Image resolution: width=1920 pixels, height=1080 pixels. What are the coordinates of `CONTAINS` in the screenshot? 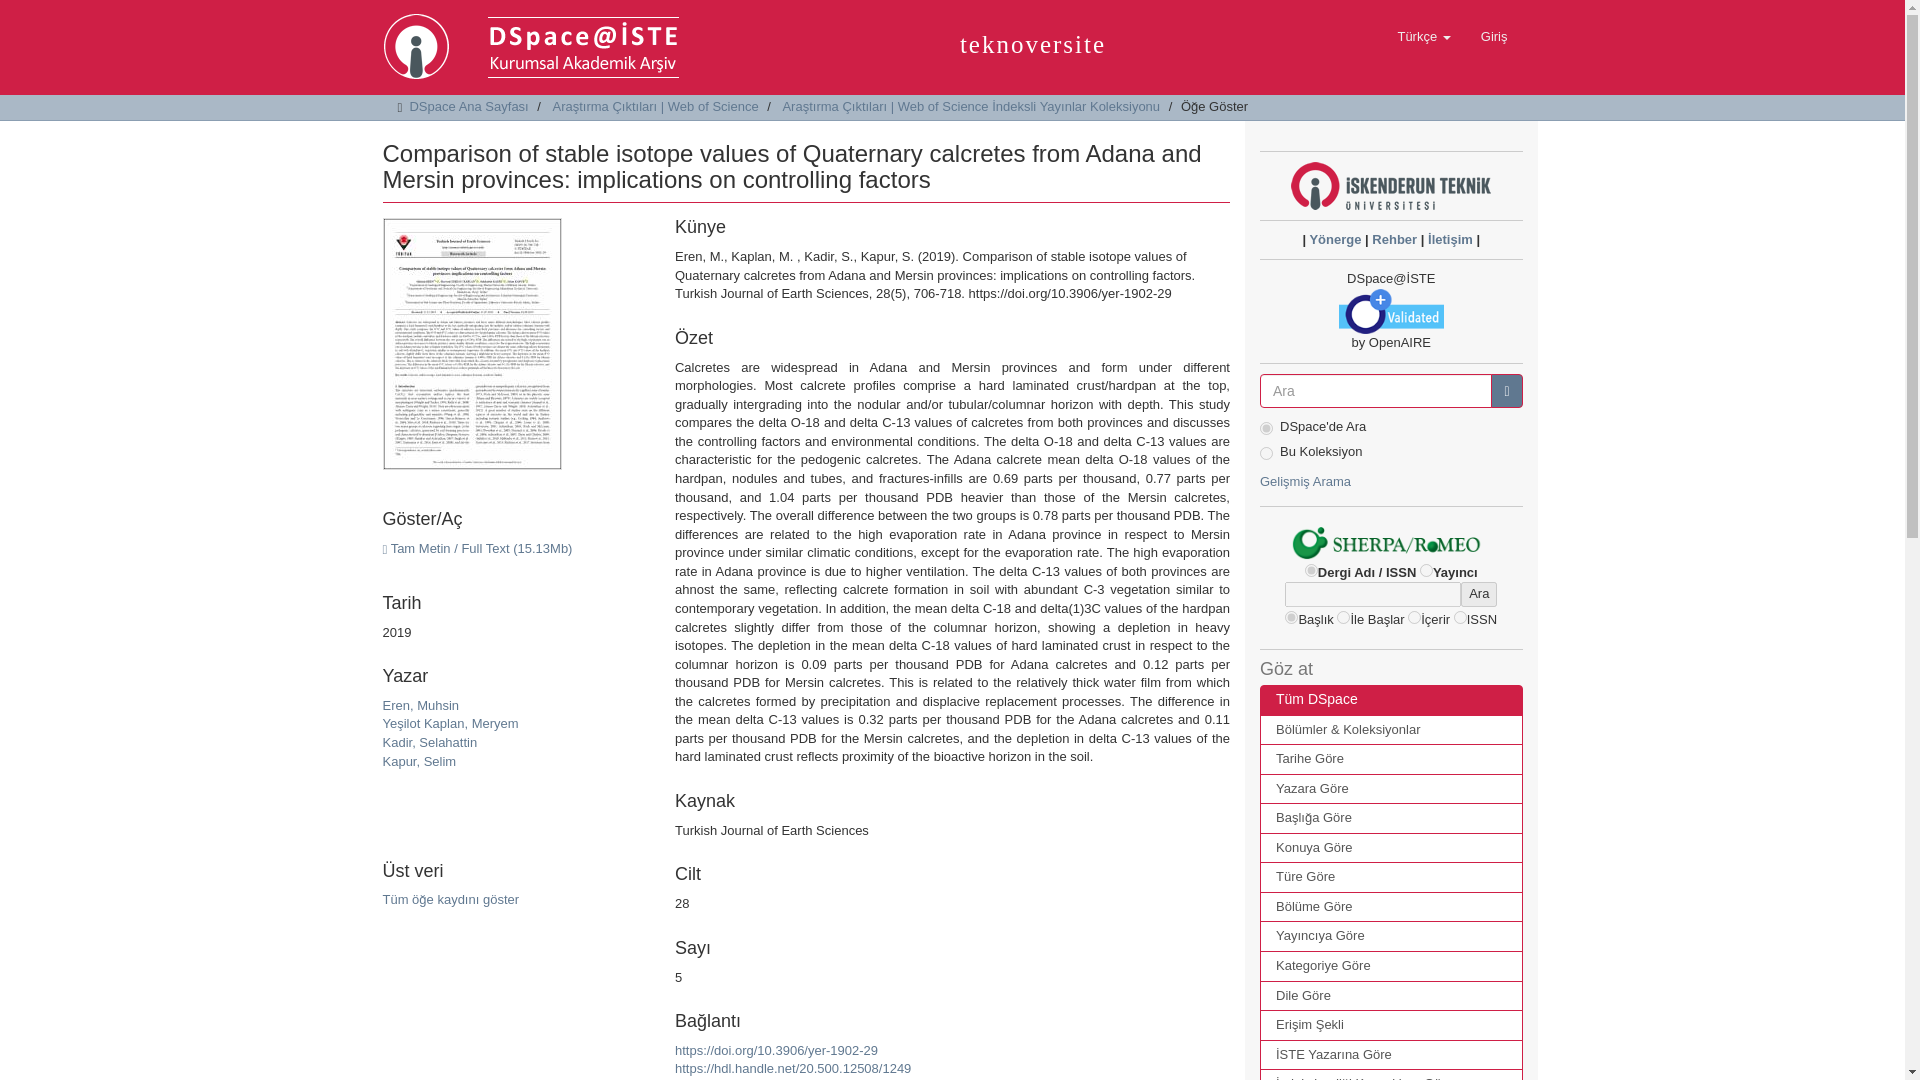 It's located at (1414, 618).